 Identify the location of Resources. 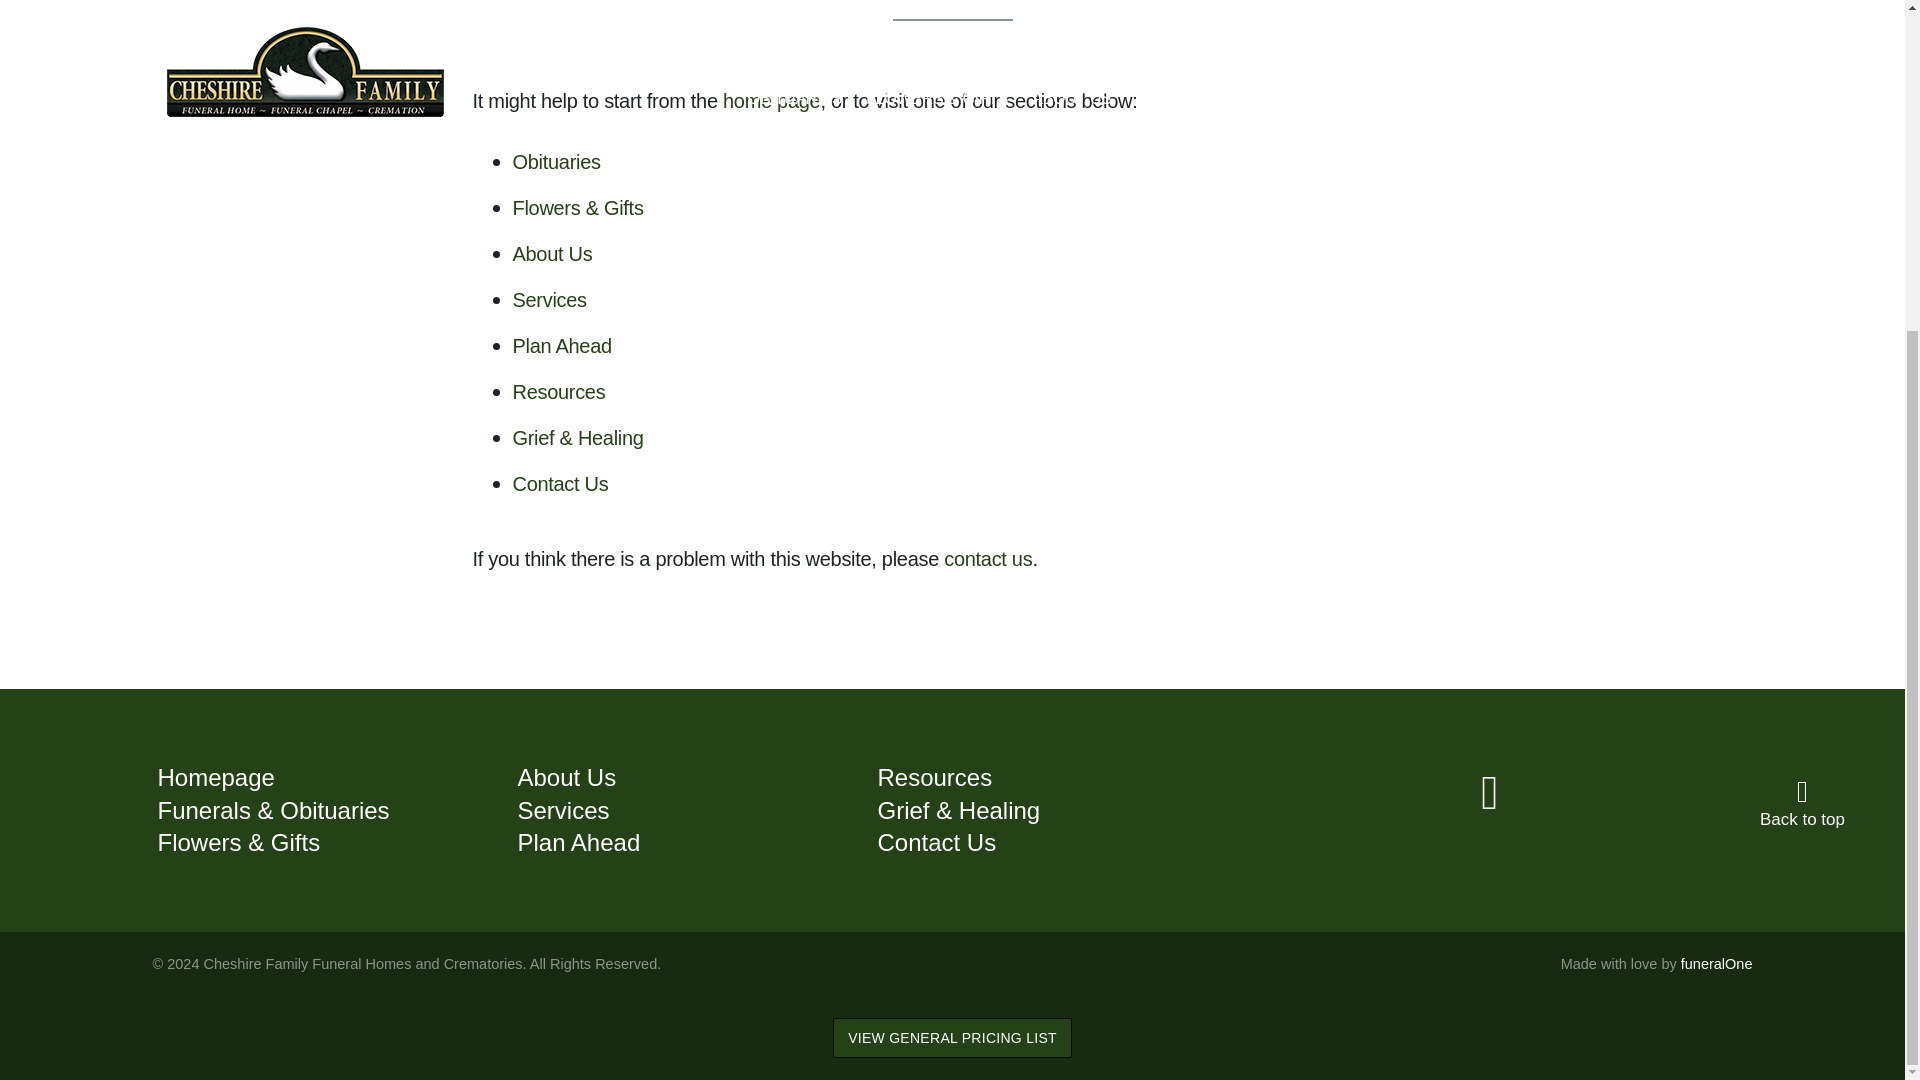
(558, 392).